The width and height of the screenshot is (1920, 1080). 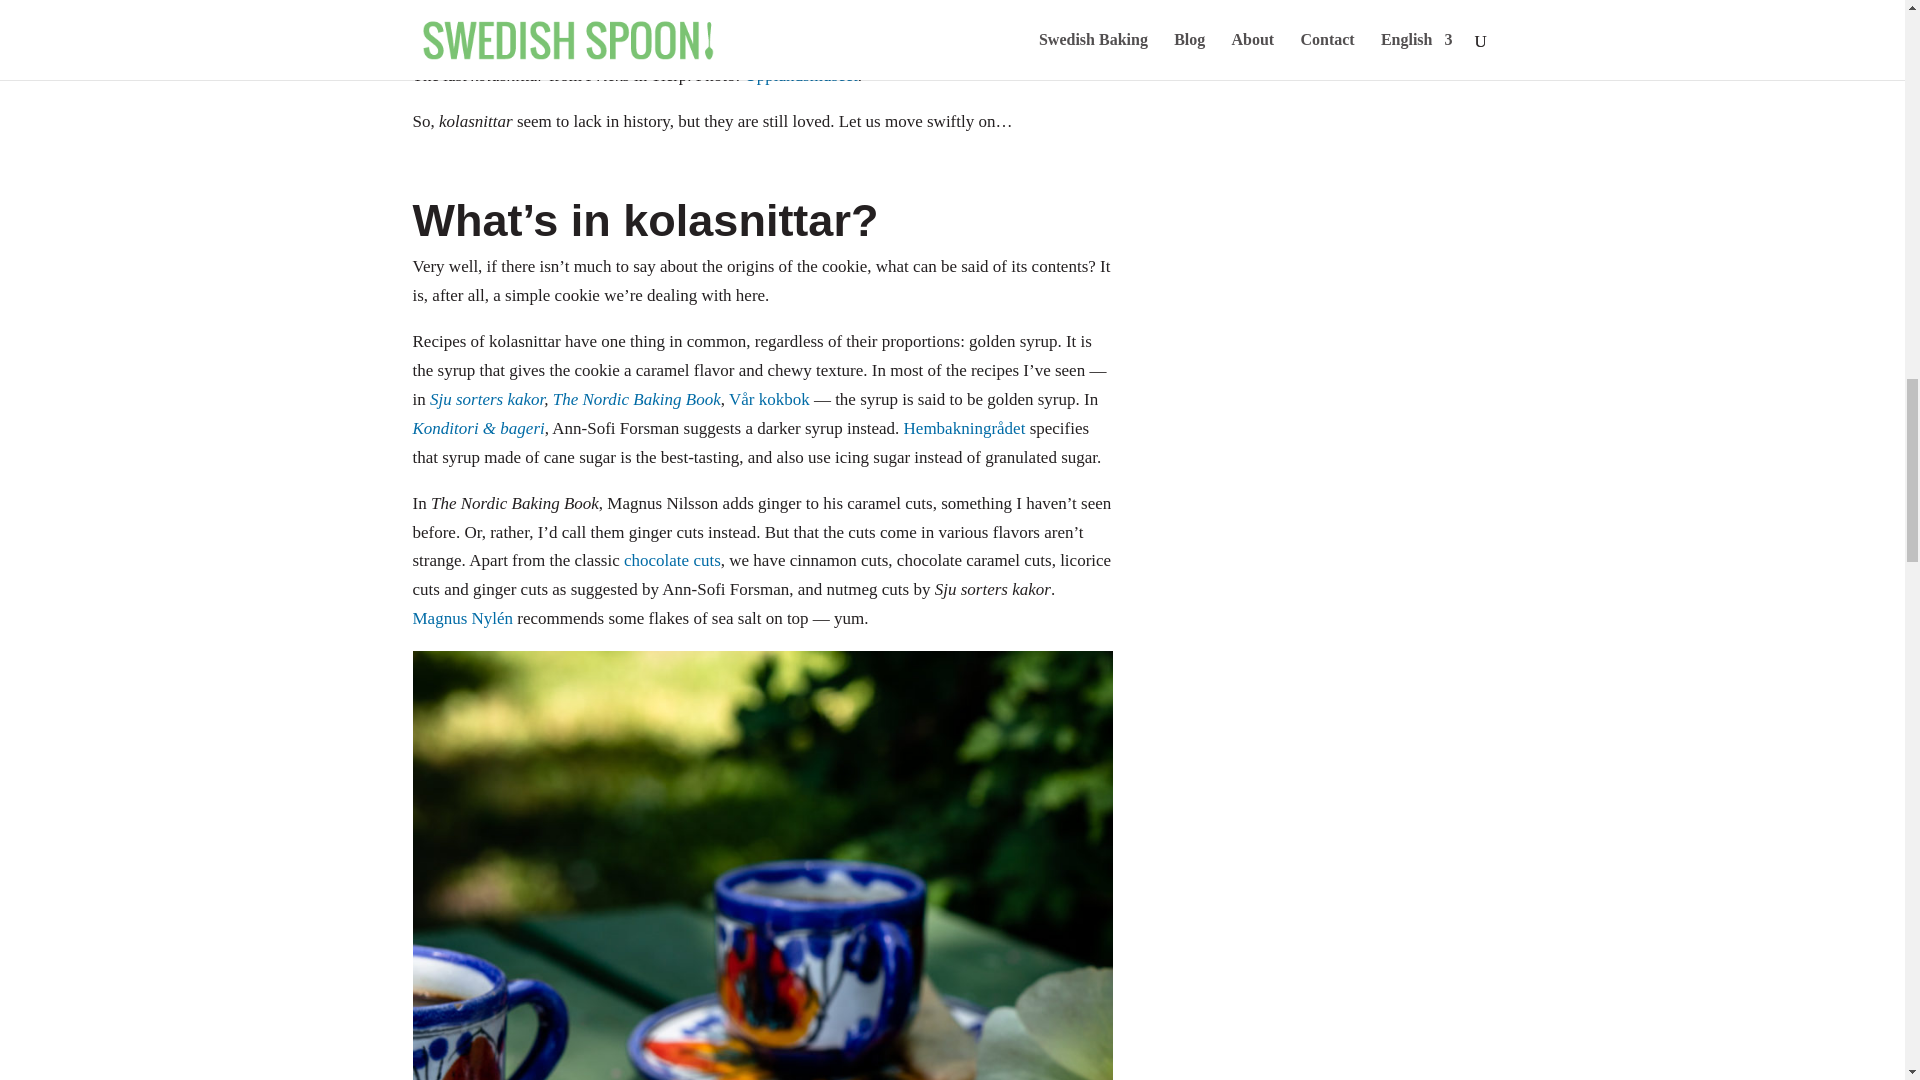 What do you see at coordinates (486, 399) in the screenshot?
I see `Sju sorters kakor` at bounding box center [486, 399].